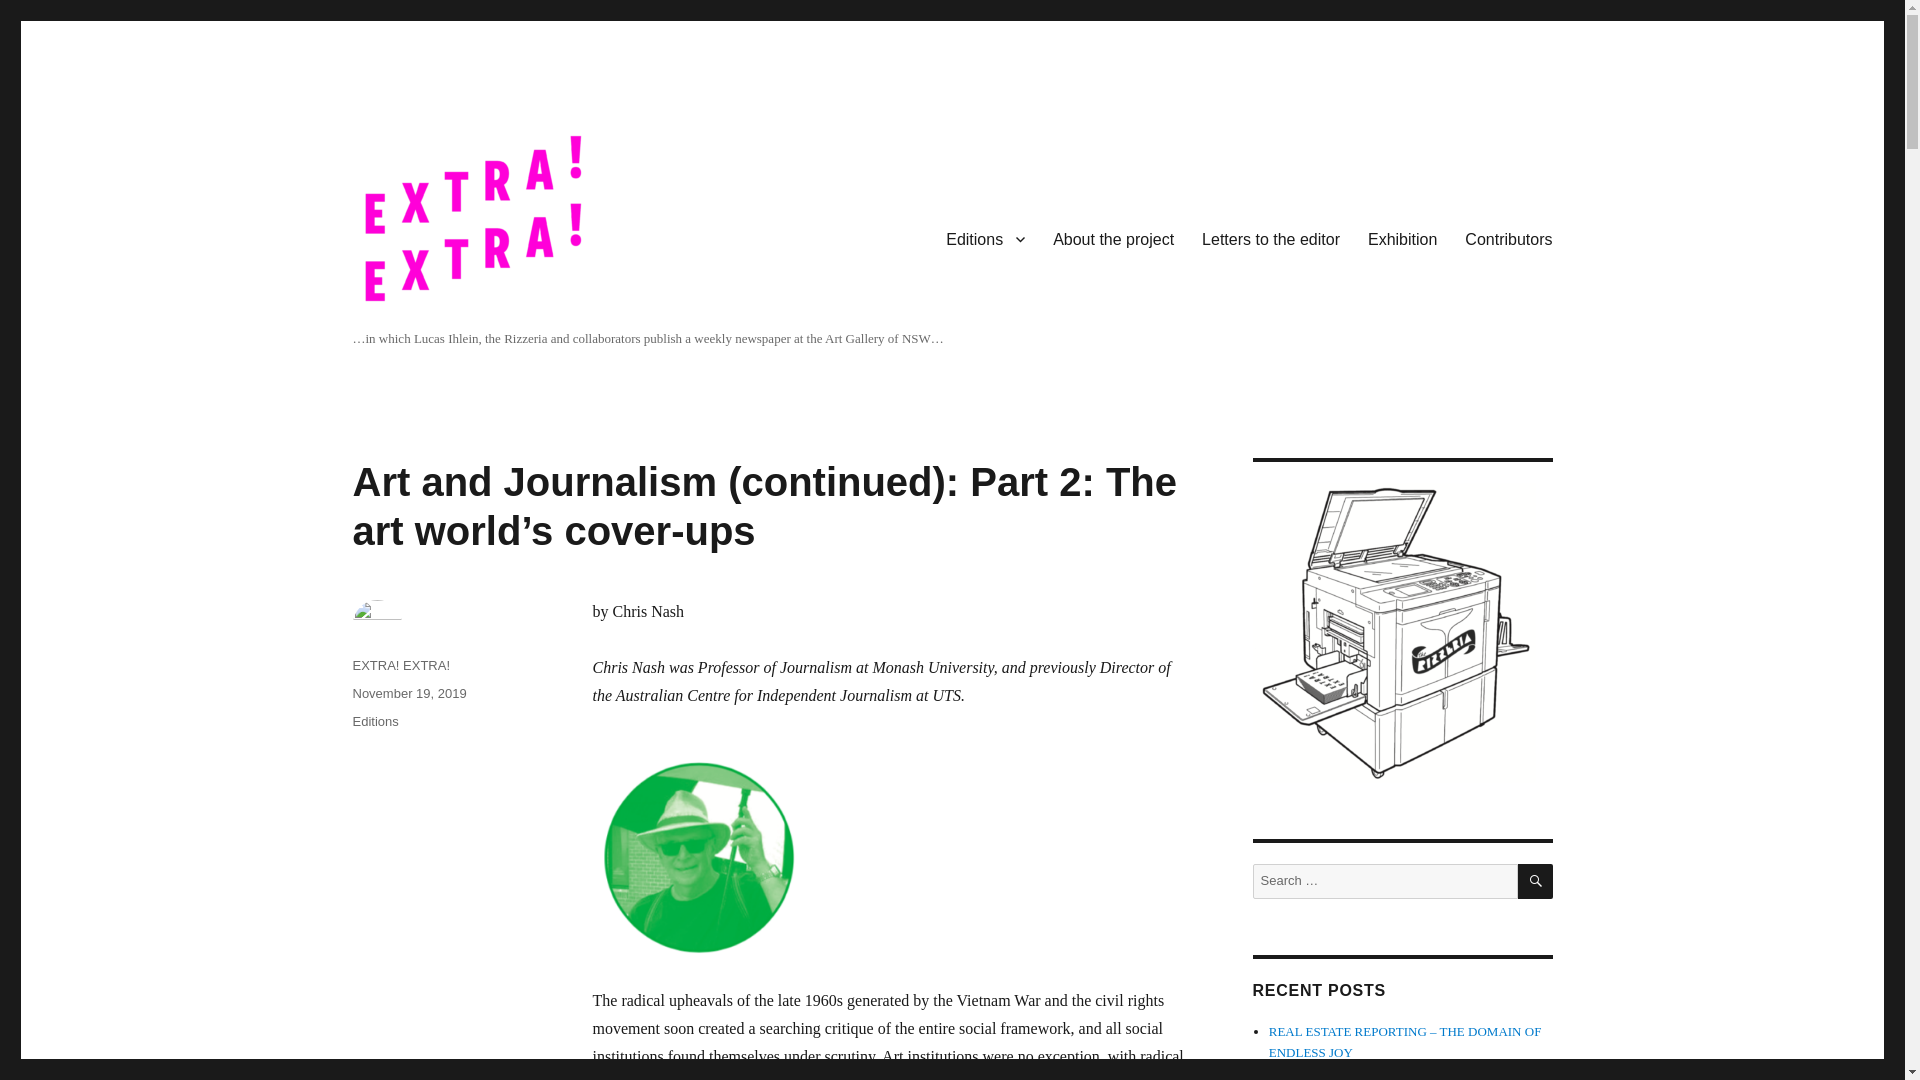 The image size is (1920, 1080). What do you see at coordinates (1536, 881) in the screenshot?
I see `SEARCH` at bounding box center [1536, 881].